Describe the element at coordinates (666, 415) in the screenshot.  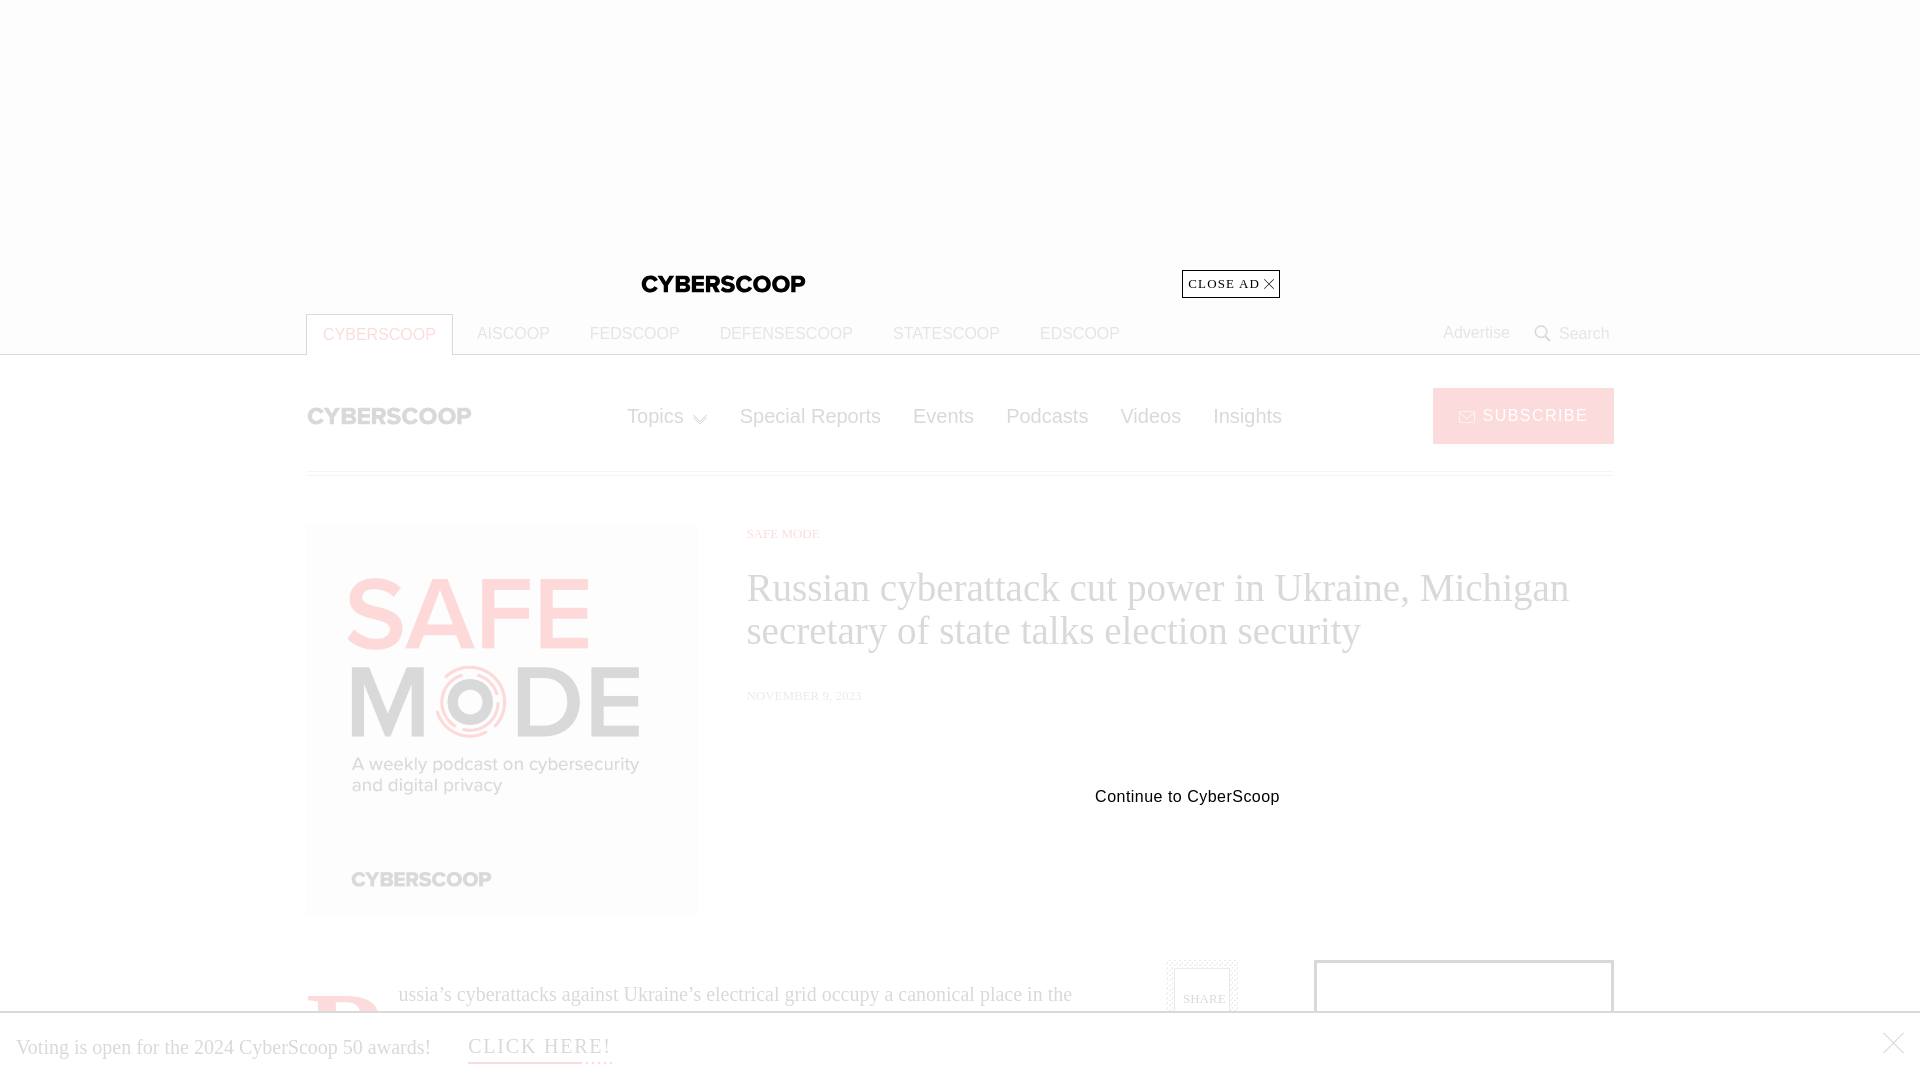
I see `Topics` at that location.